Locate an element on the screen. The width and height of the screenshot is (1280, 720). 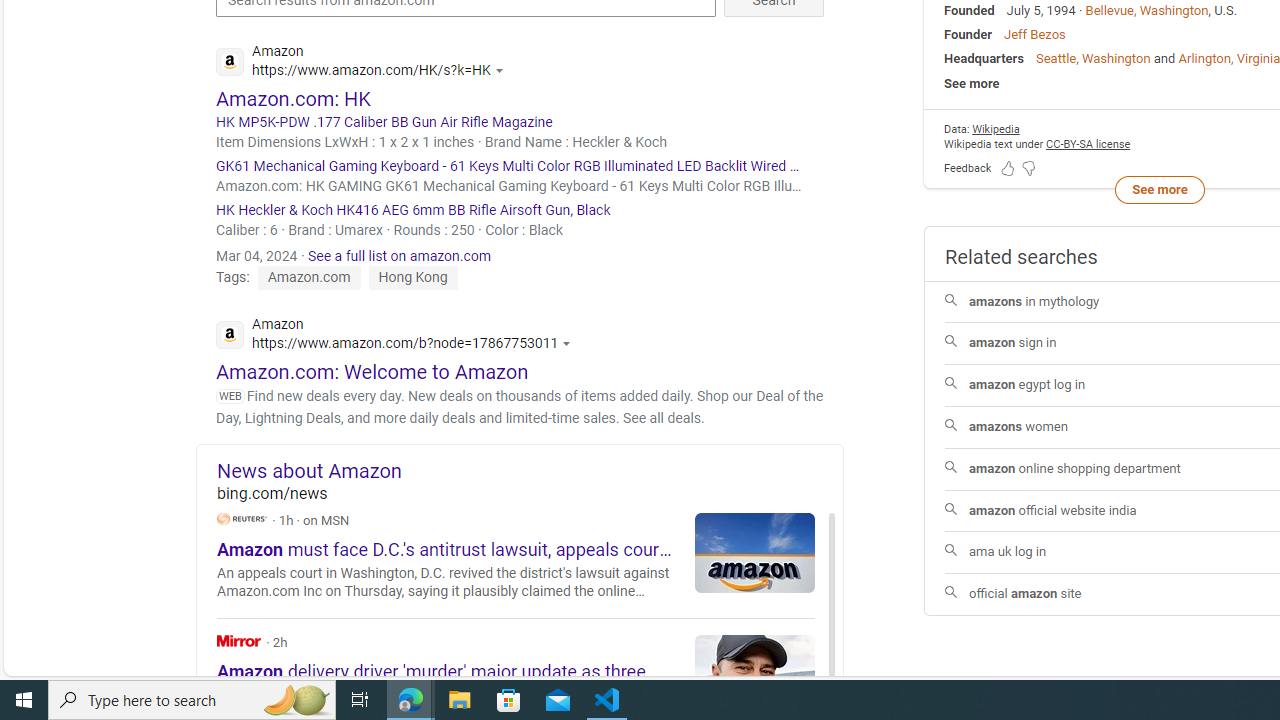
Founded is located at coordinates (969, 10).